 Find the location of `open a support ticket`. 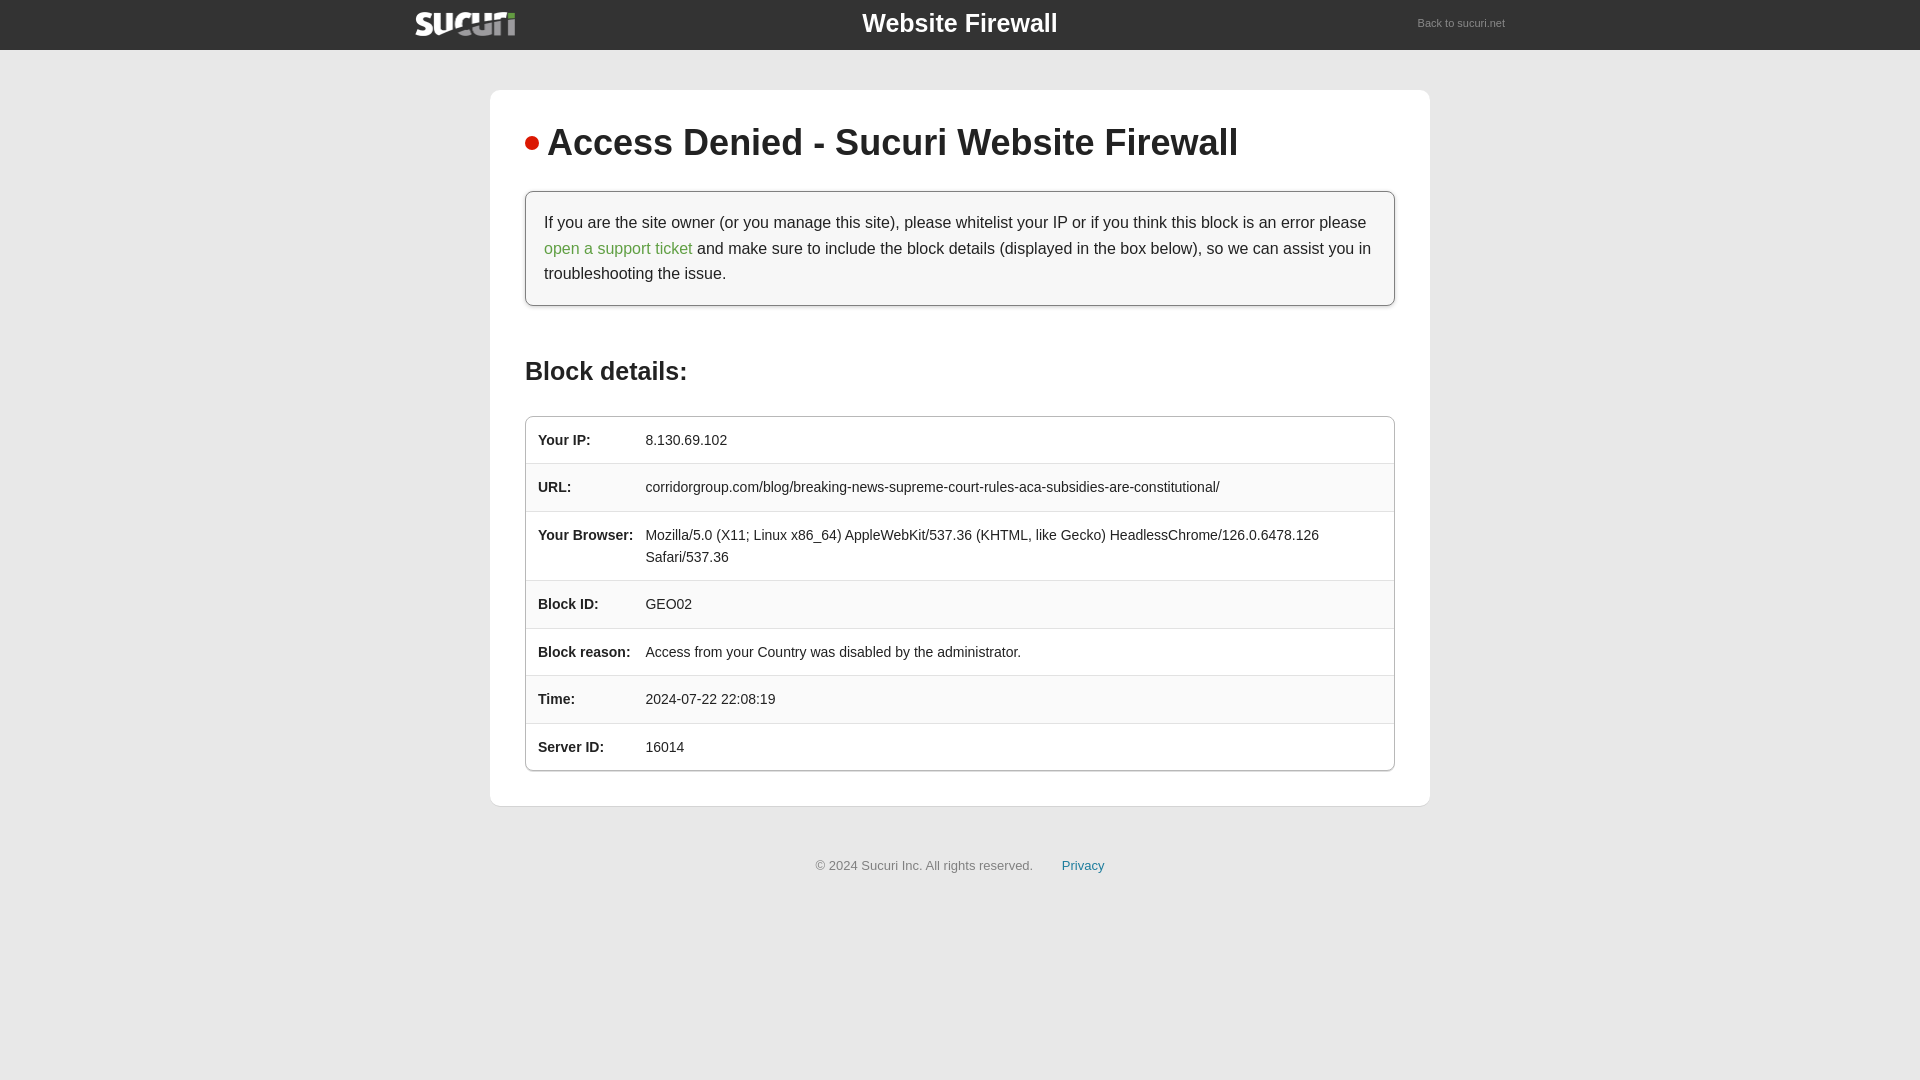

open a support ticket is located at coordinates (618, 248).